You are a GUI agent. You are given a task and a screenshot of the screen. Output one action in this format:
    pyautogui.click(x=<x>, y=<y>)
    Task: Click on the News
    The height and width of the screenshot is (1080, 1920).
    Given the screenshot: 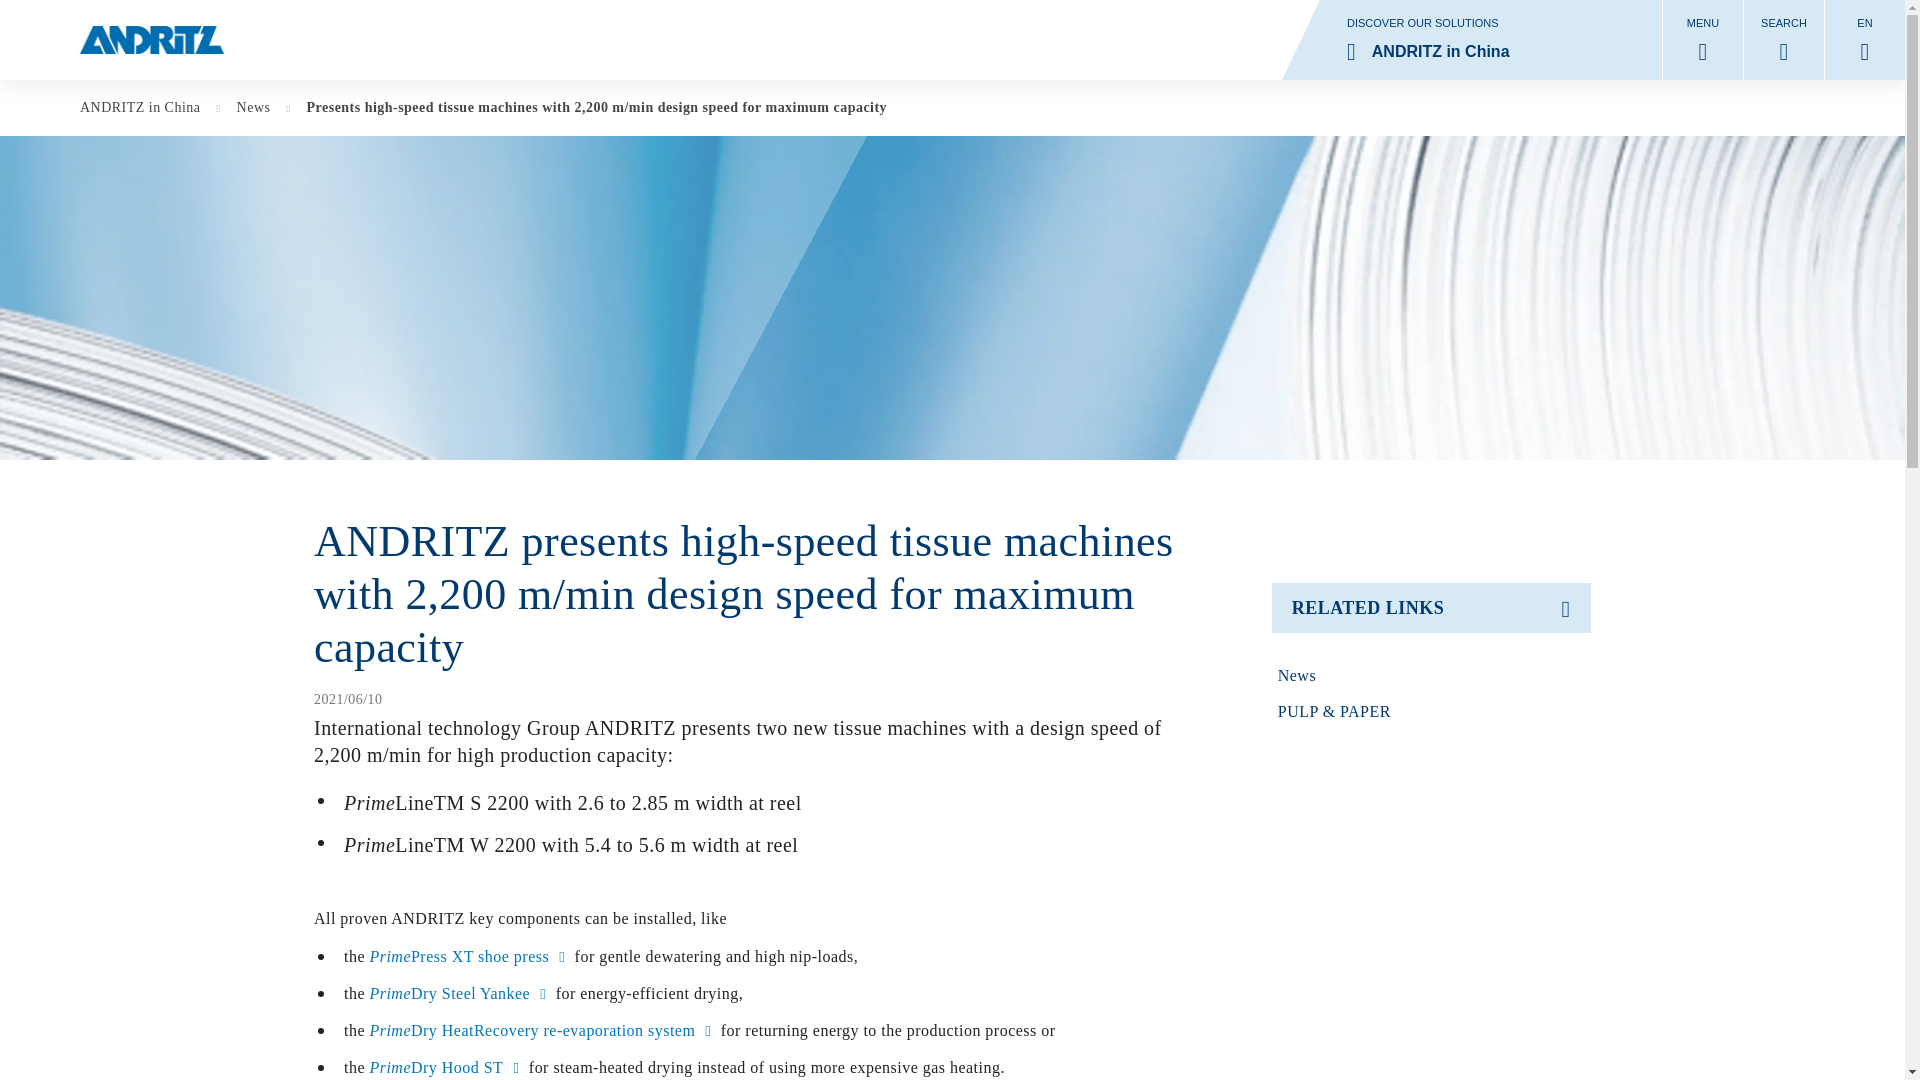 What is the action you would take?
    pyautogui.click(x=1432, y=676)
    